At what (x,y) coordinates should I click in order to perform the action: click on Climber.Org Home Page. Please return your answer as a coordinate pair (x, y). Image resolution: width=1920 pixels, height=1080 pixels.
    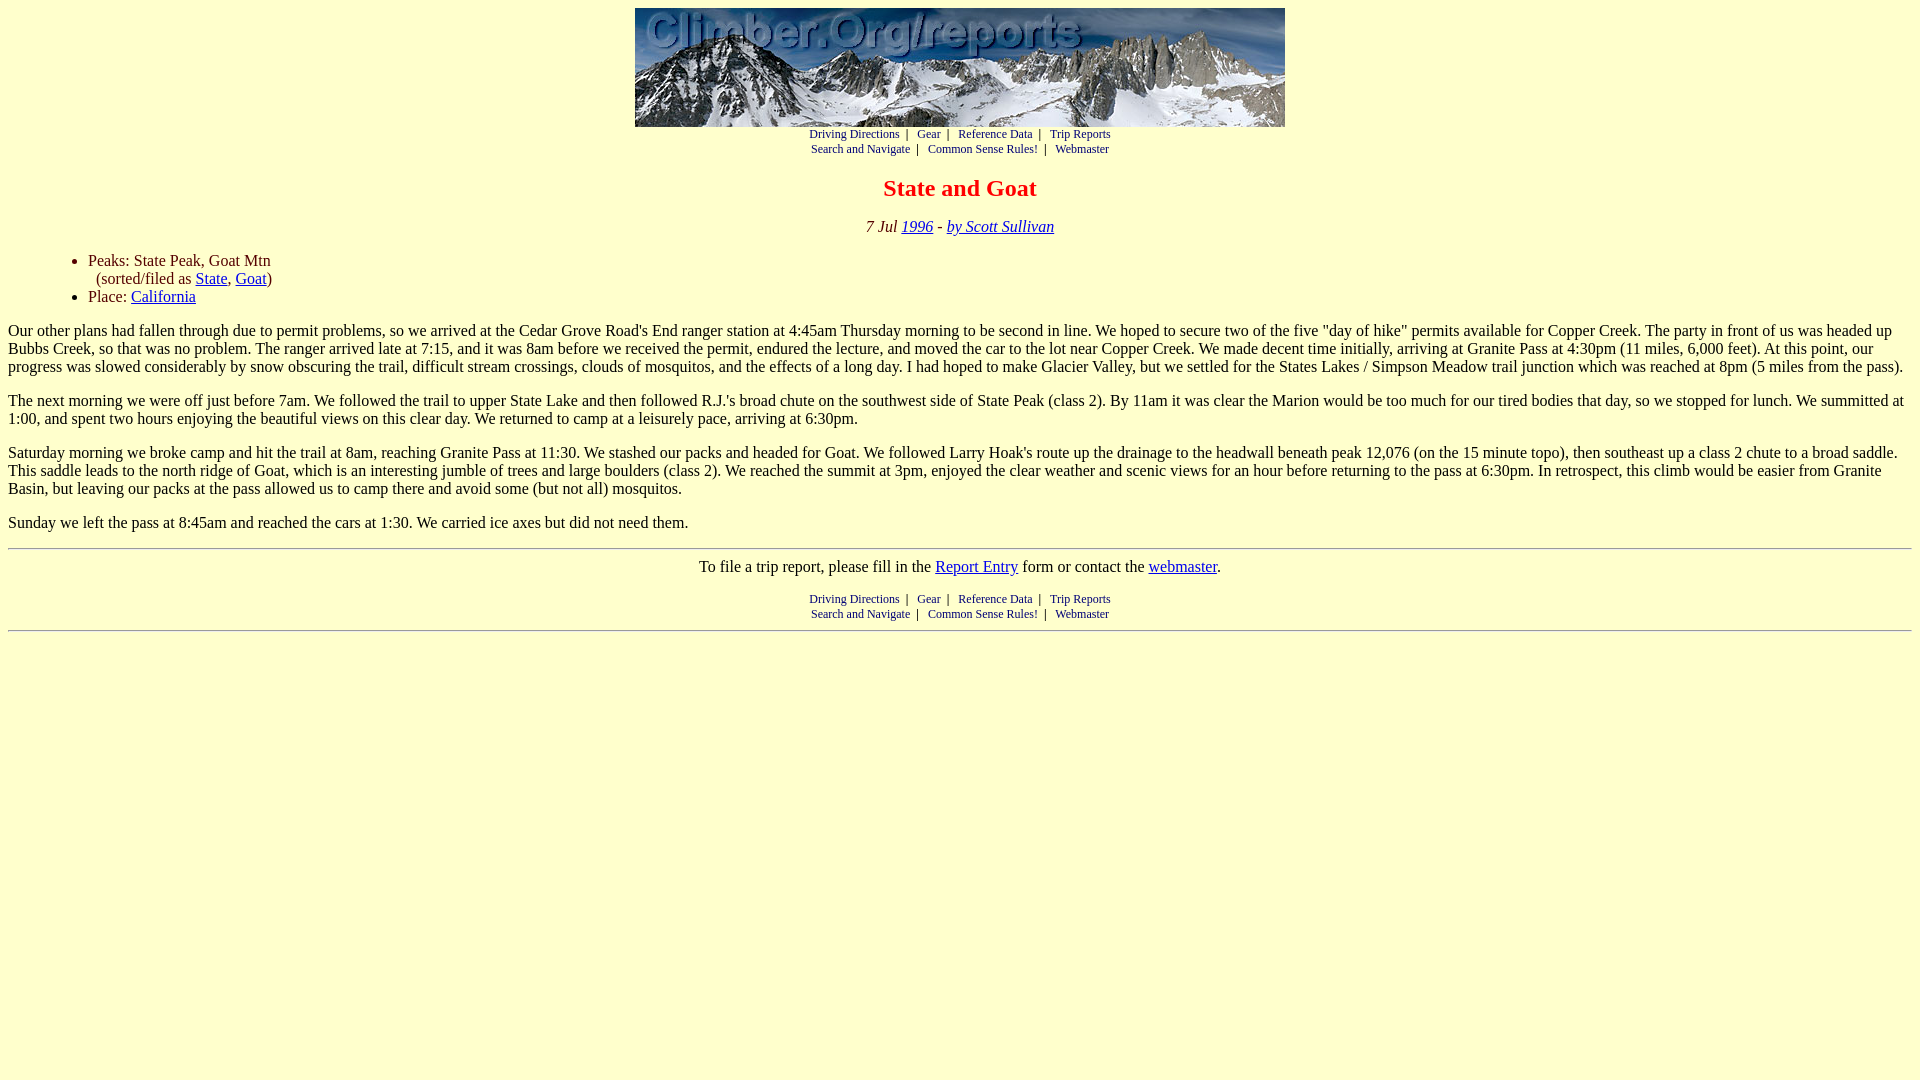
    Looking at the image, I should click on (960, 67).